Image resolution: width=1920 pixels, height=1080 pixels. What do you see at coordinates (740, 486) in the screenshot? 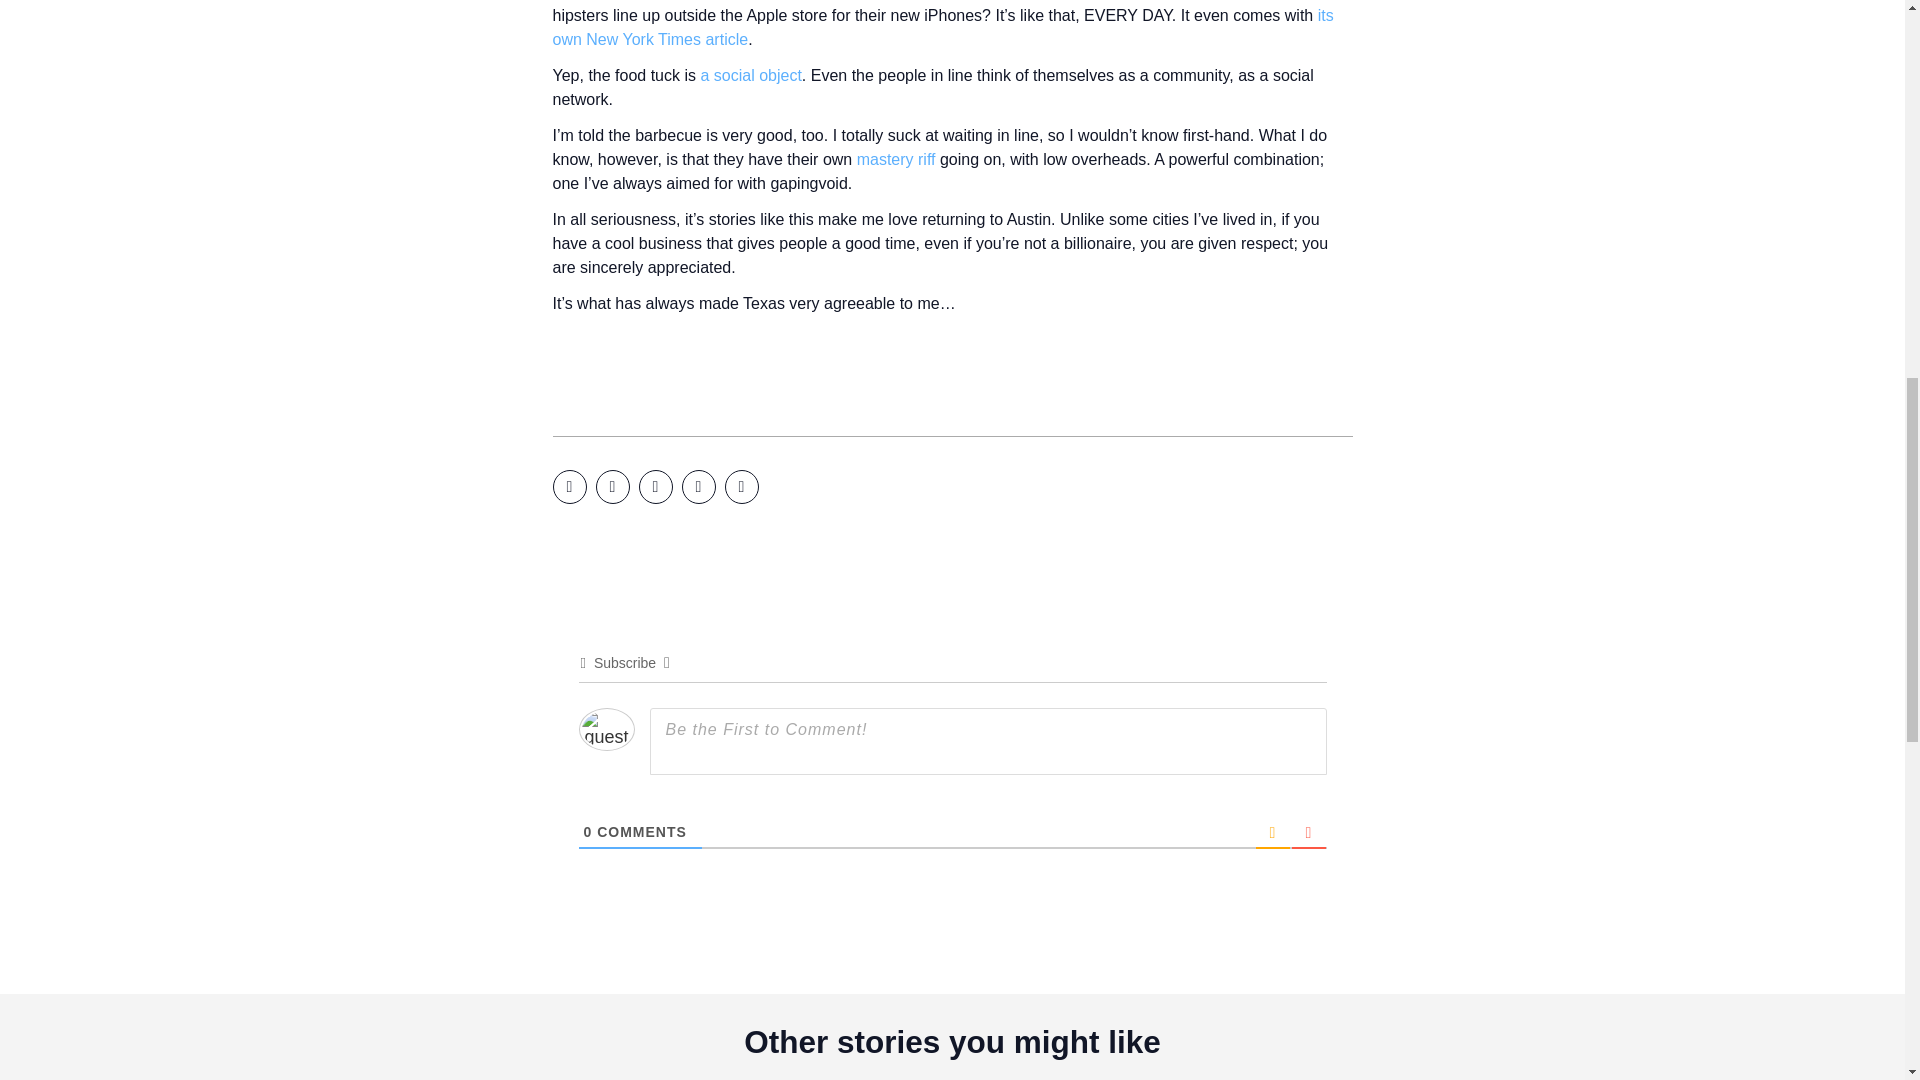
I see `Email this ` at bounding box center [740, 486].